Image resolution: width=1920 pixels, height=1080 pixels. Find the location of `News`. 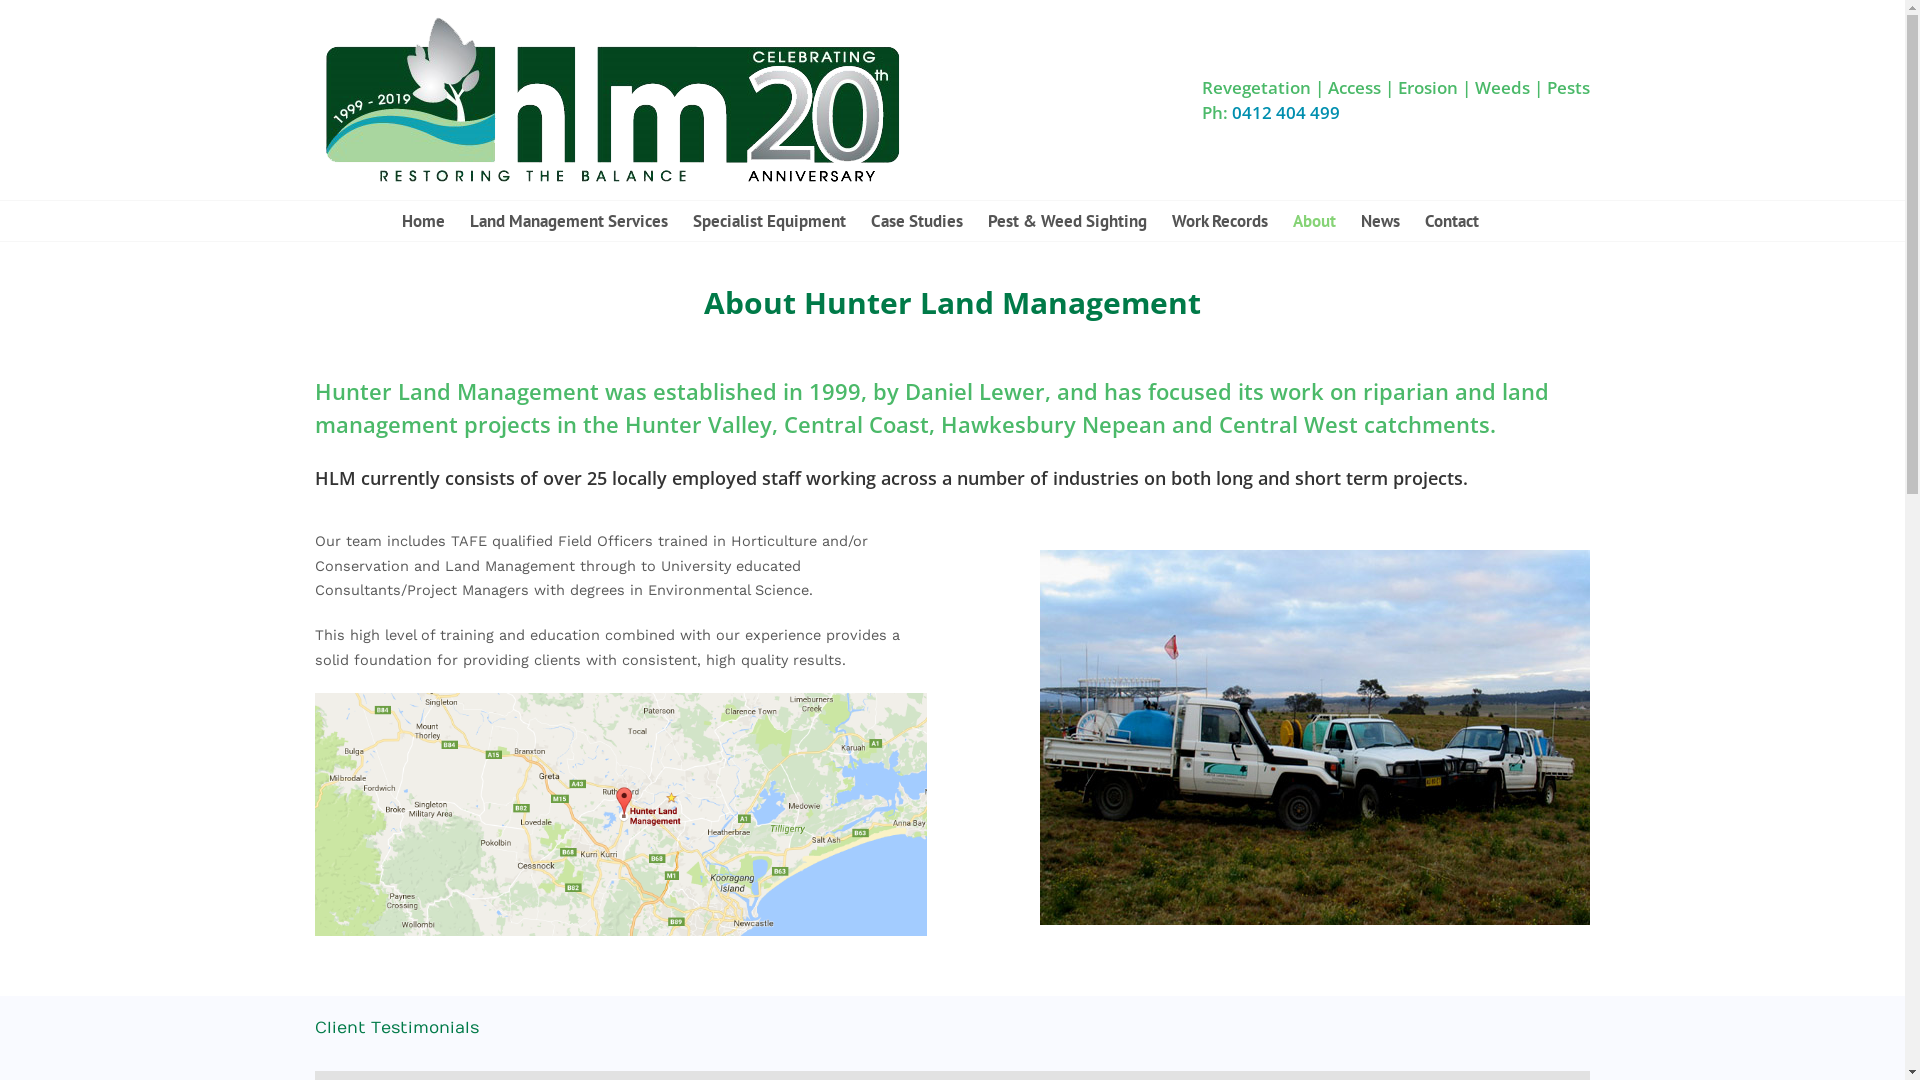

News is located at coordinates (1380, 221).